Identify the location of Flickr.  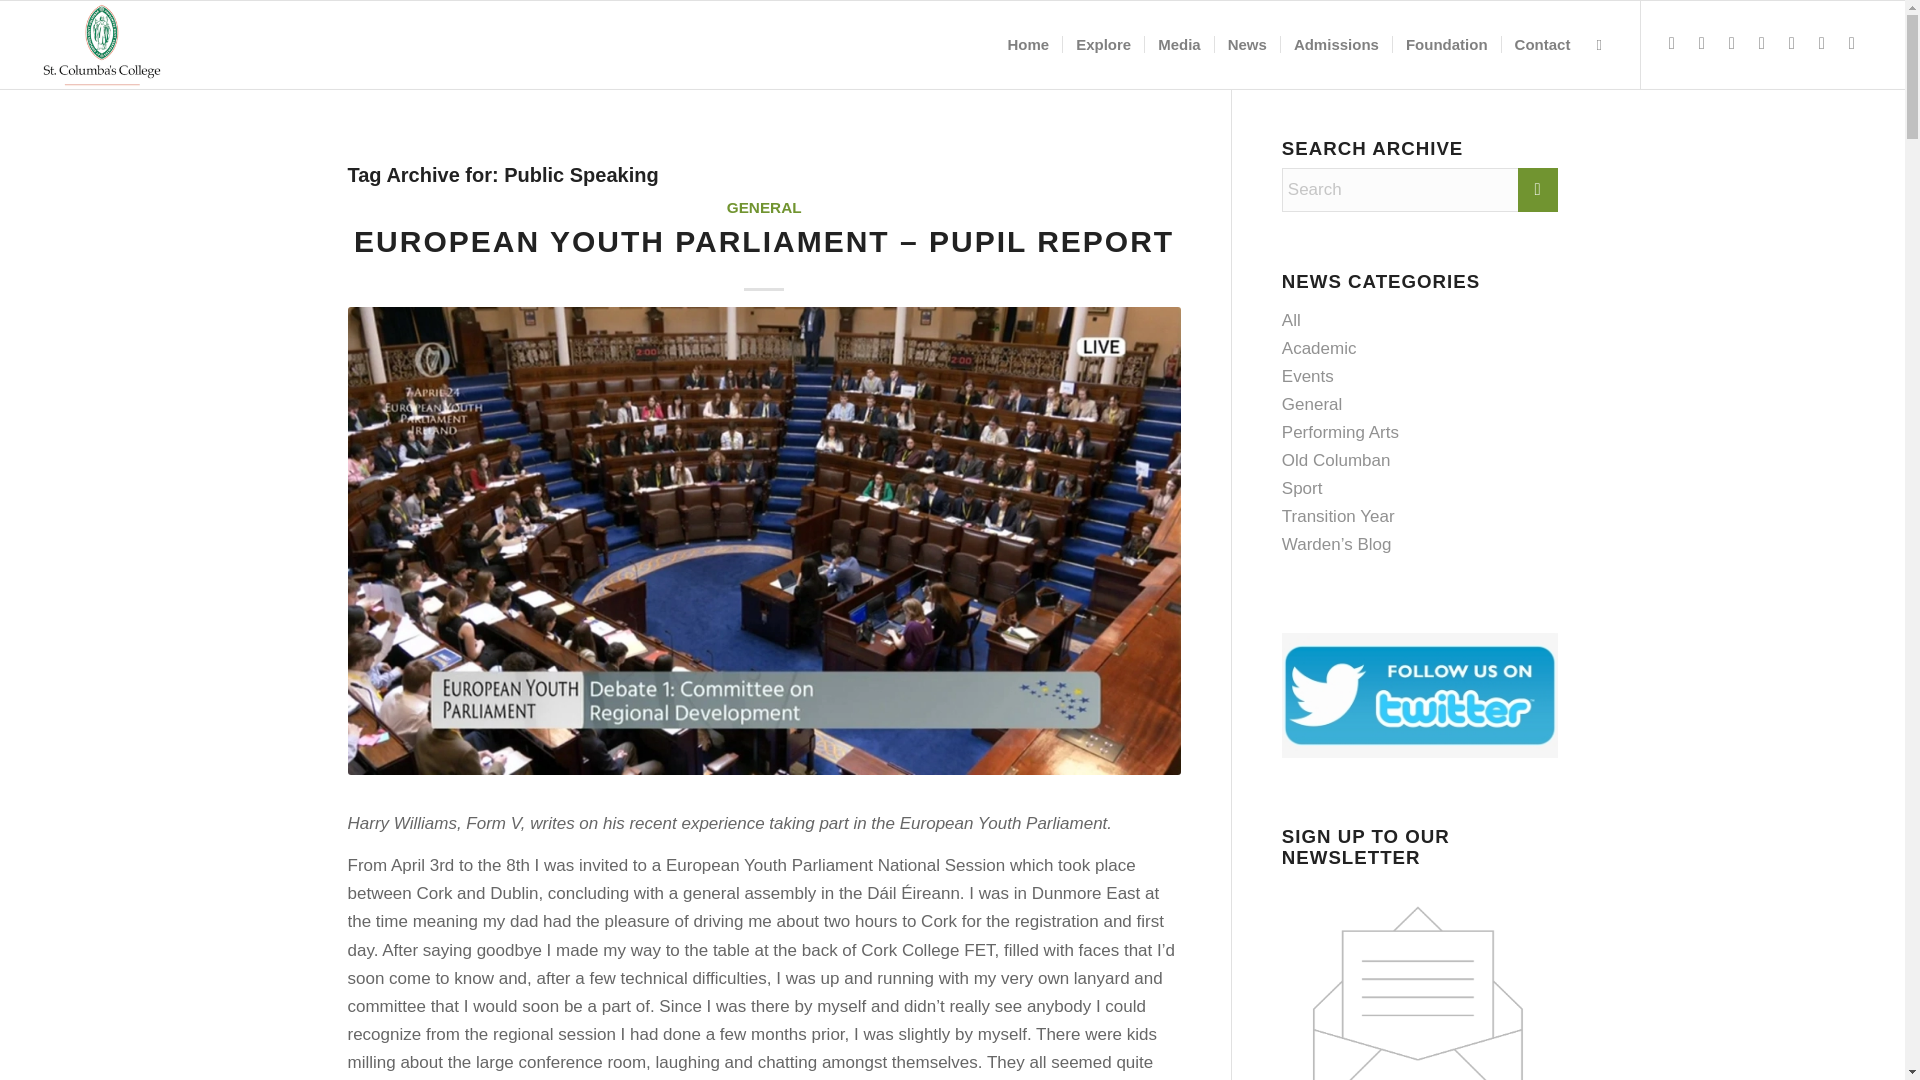
(1762, 44).